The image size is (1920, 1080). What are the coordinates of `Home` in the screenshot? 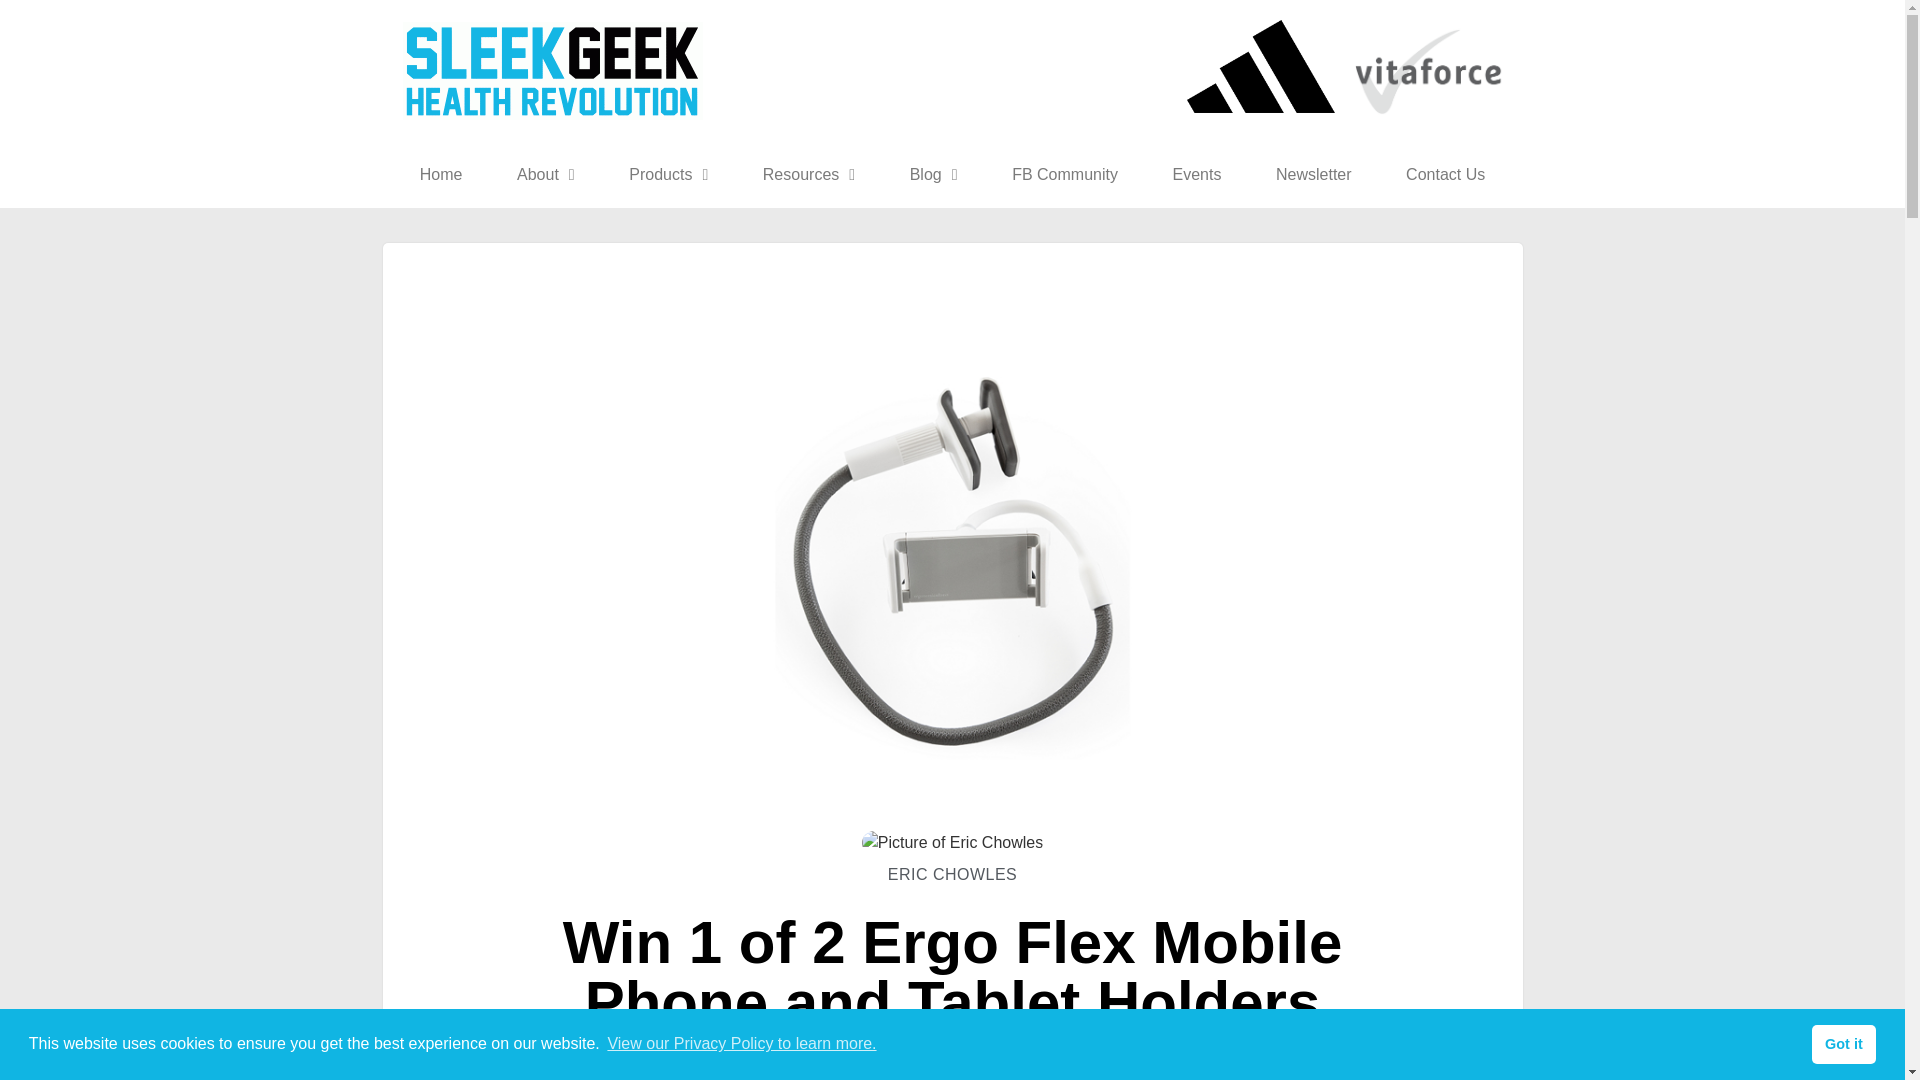 It's located at (440, 174).